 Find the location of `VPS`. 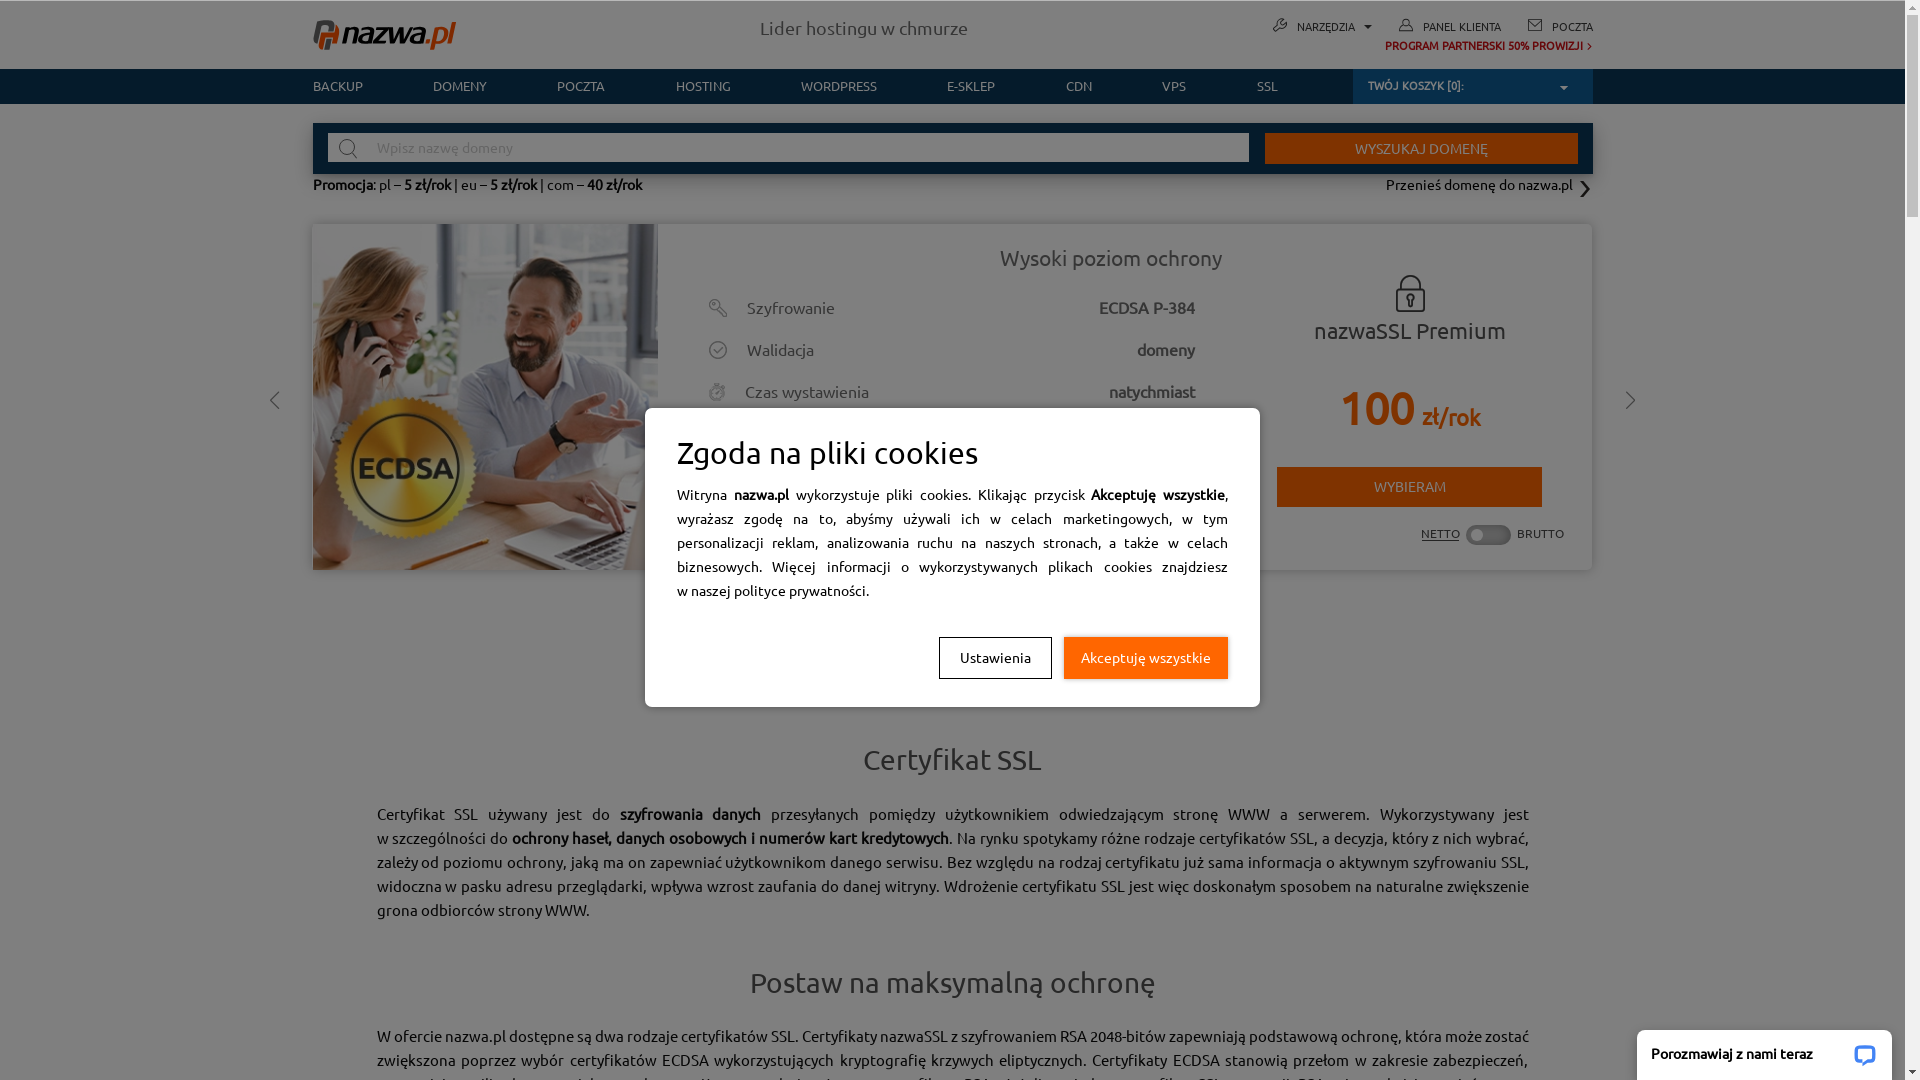

VPS is located at coordinates (1174, 86).